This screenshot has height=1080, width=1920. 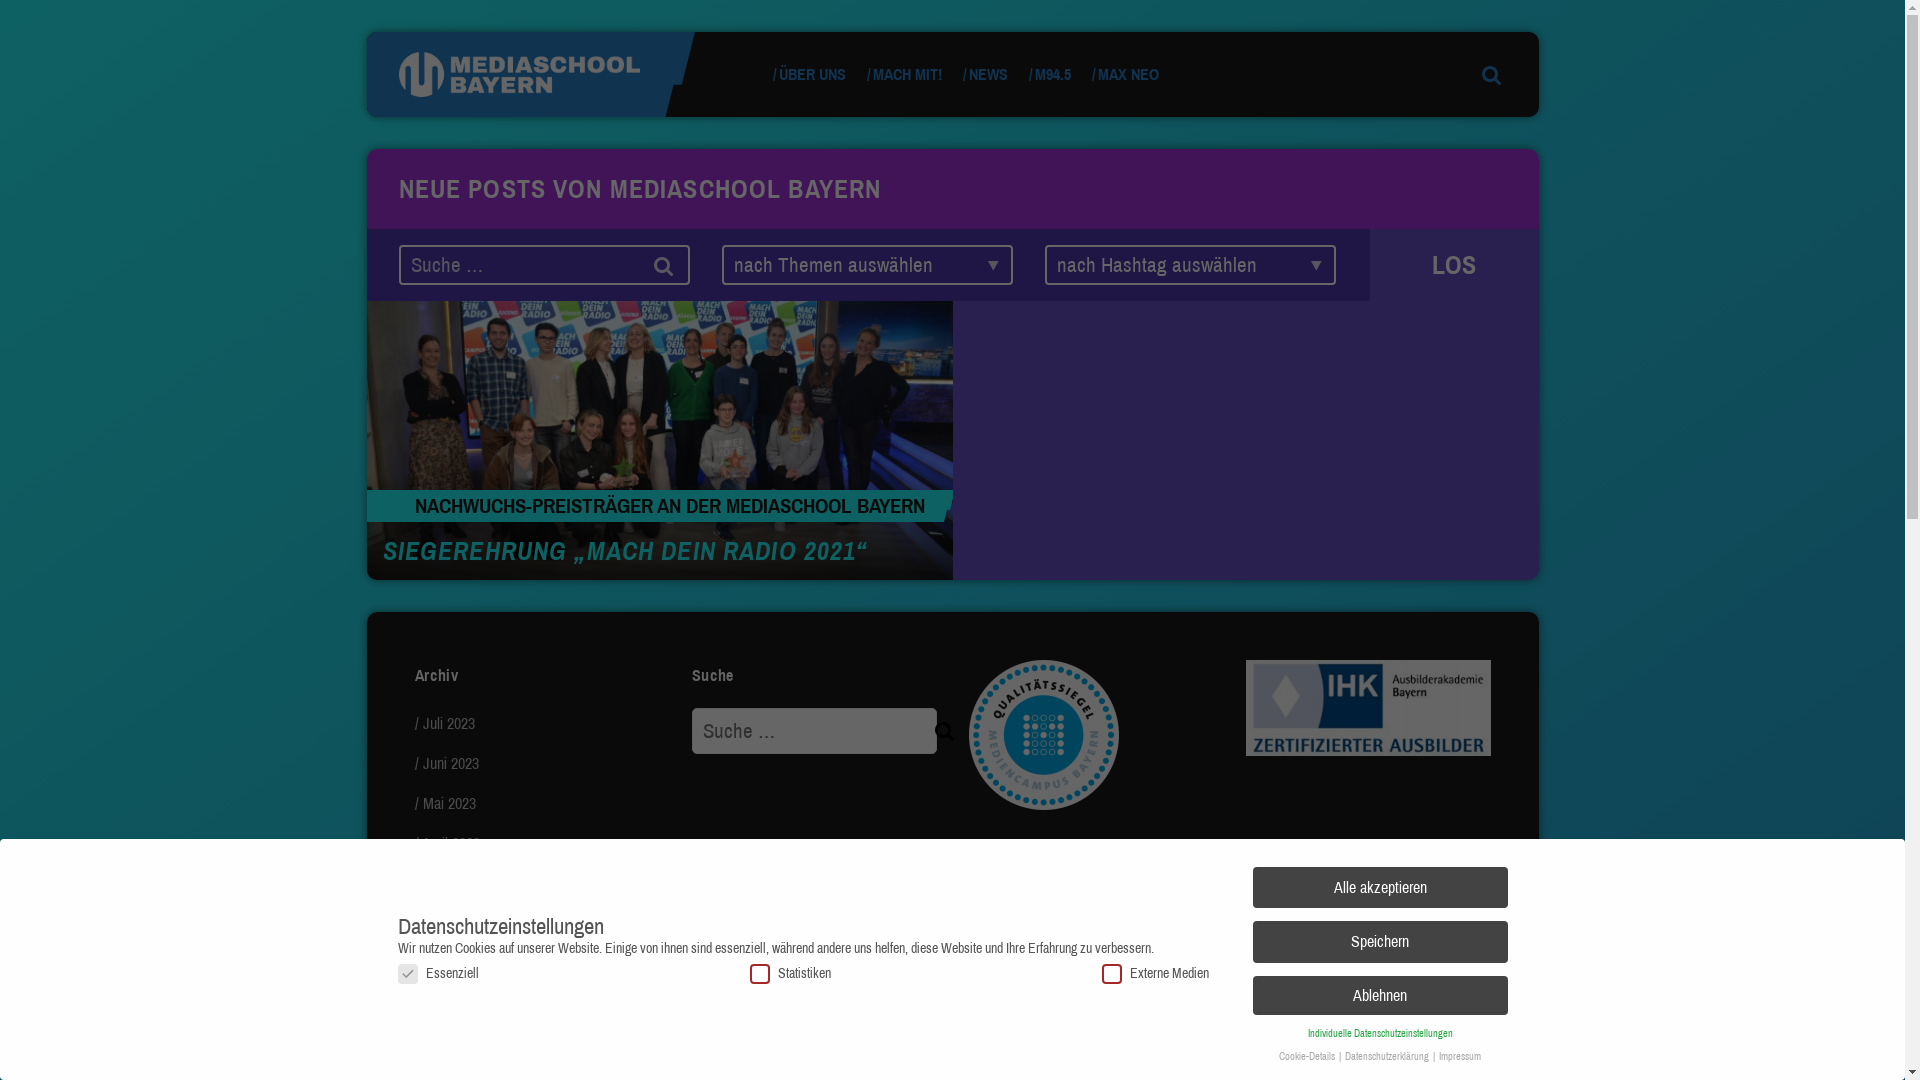 I want to click on Januar 2023, so click(x=458, y=884).